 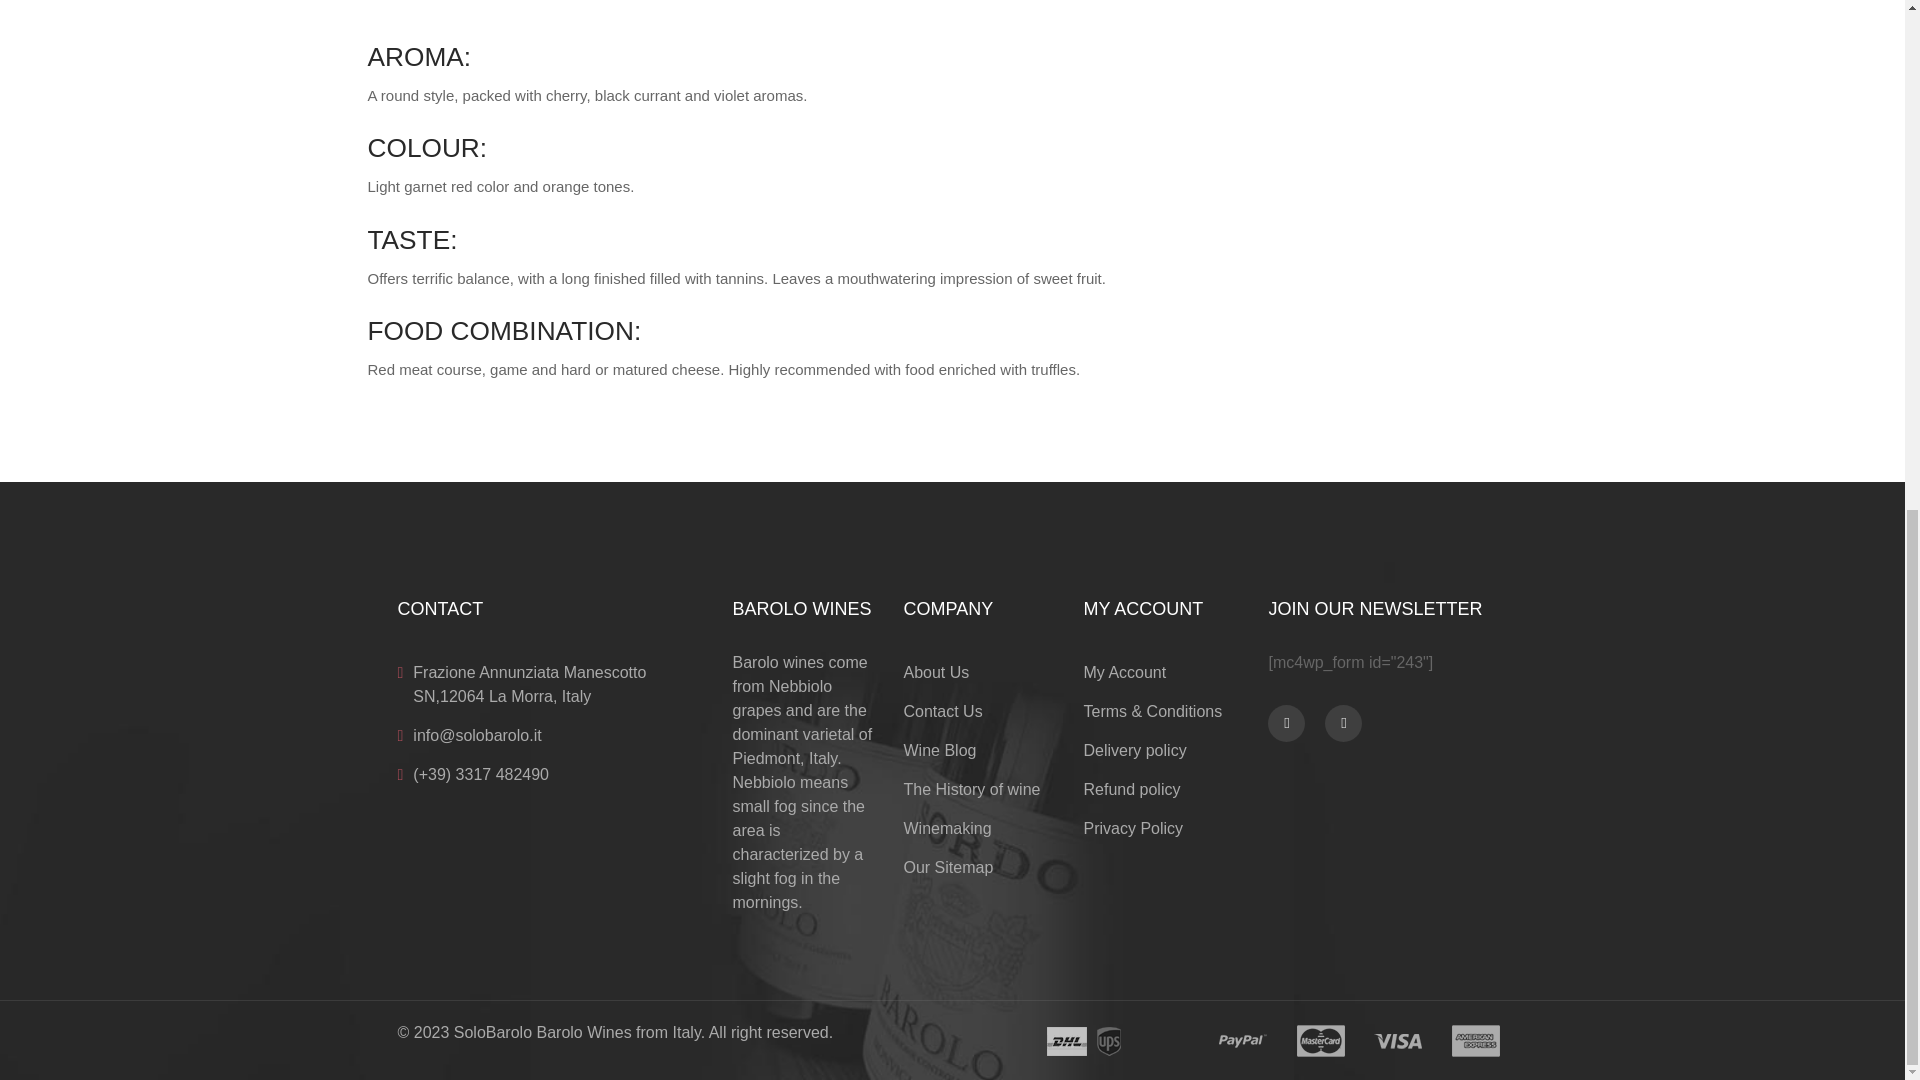 I want to click on Refund policy, so click(x=1131, y=790).